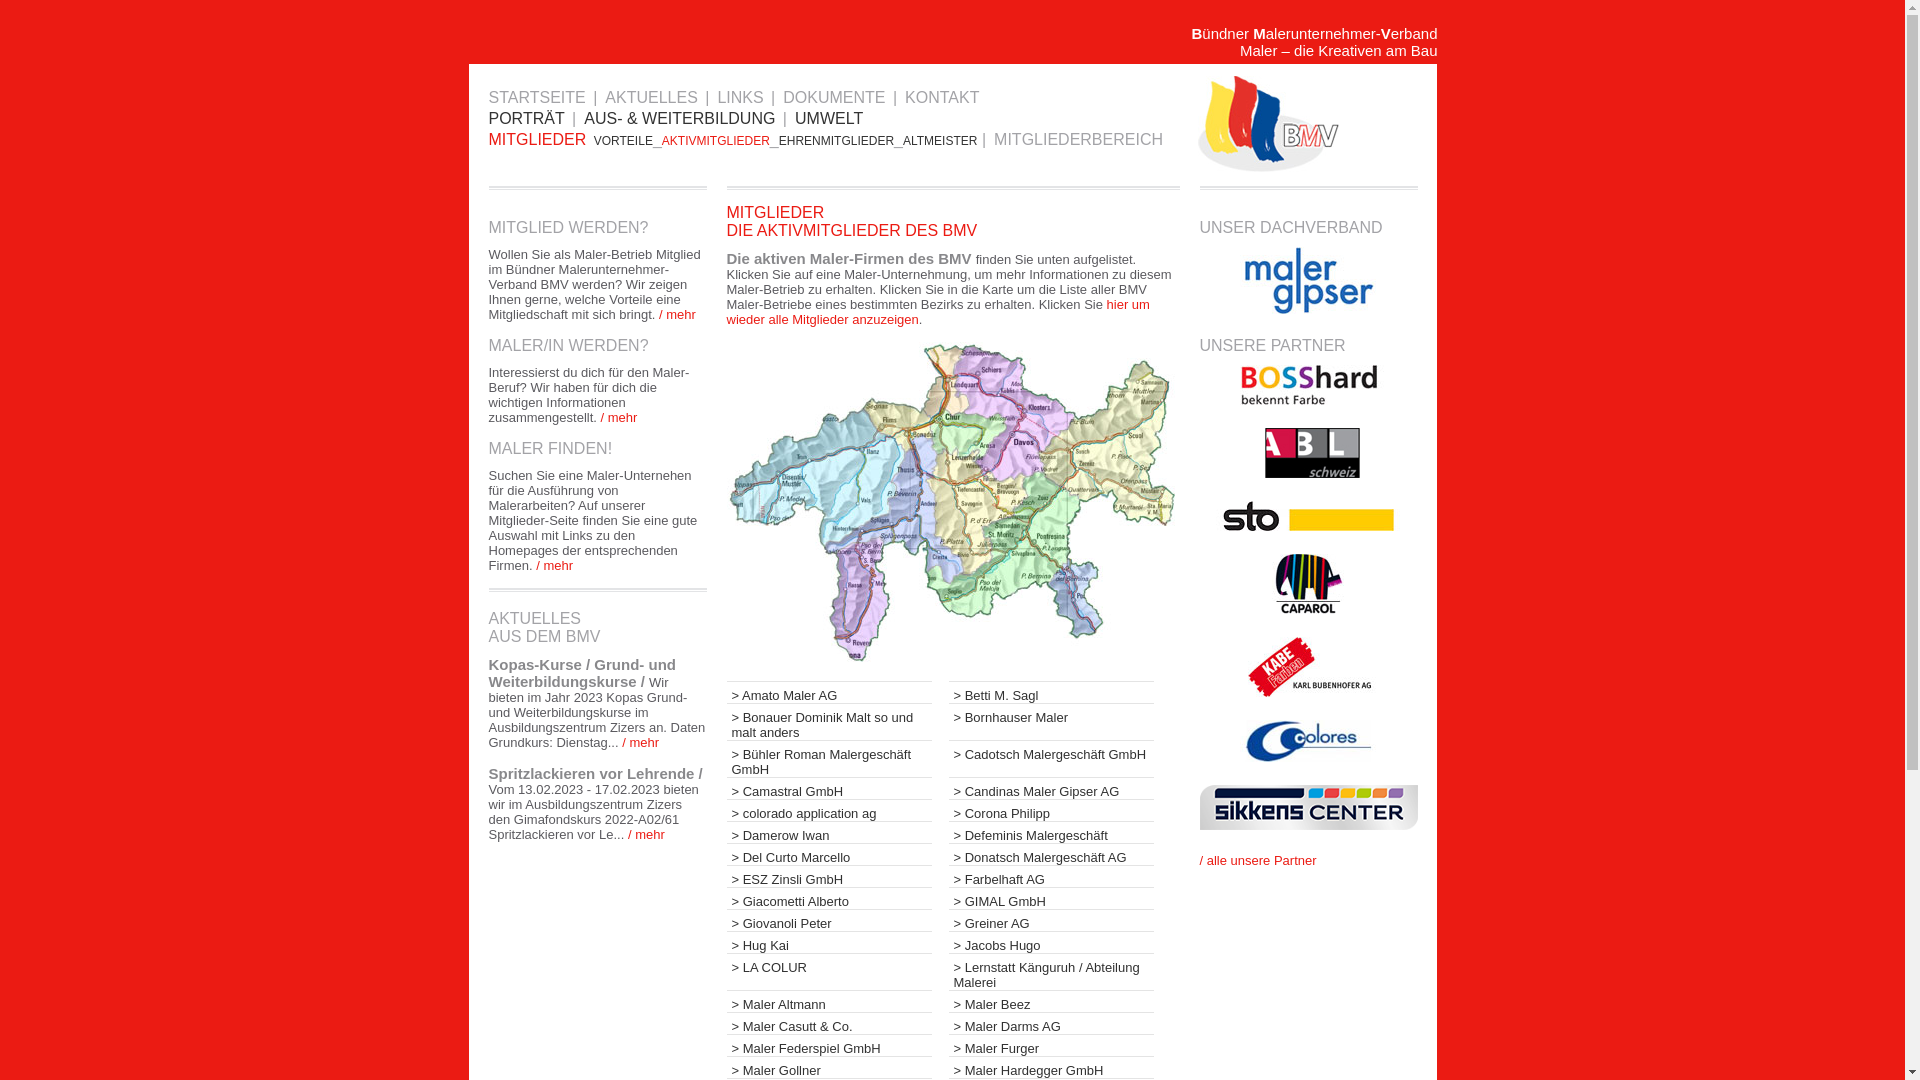 Image resolution: width=1920 pixels, height=1080 pixels. Describe the element at coordinates (1258, 860) in the screenshot. I see `/ alle unsere Partner` at that location.